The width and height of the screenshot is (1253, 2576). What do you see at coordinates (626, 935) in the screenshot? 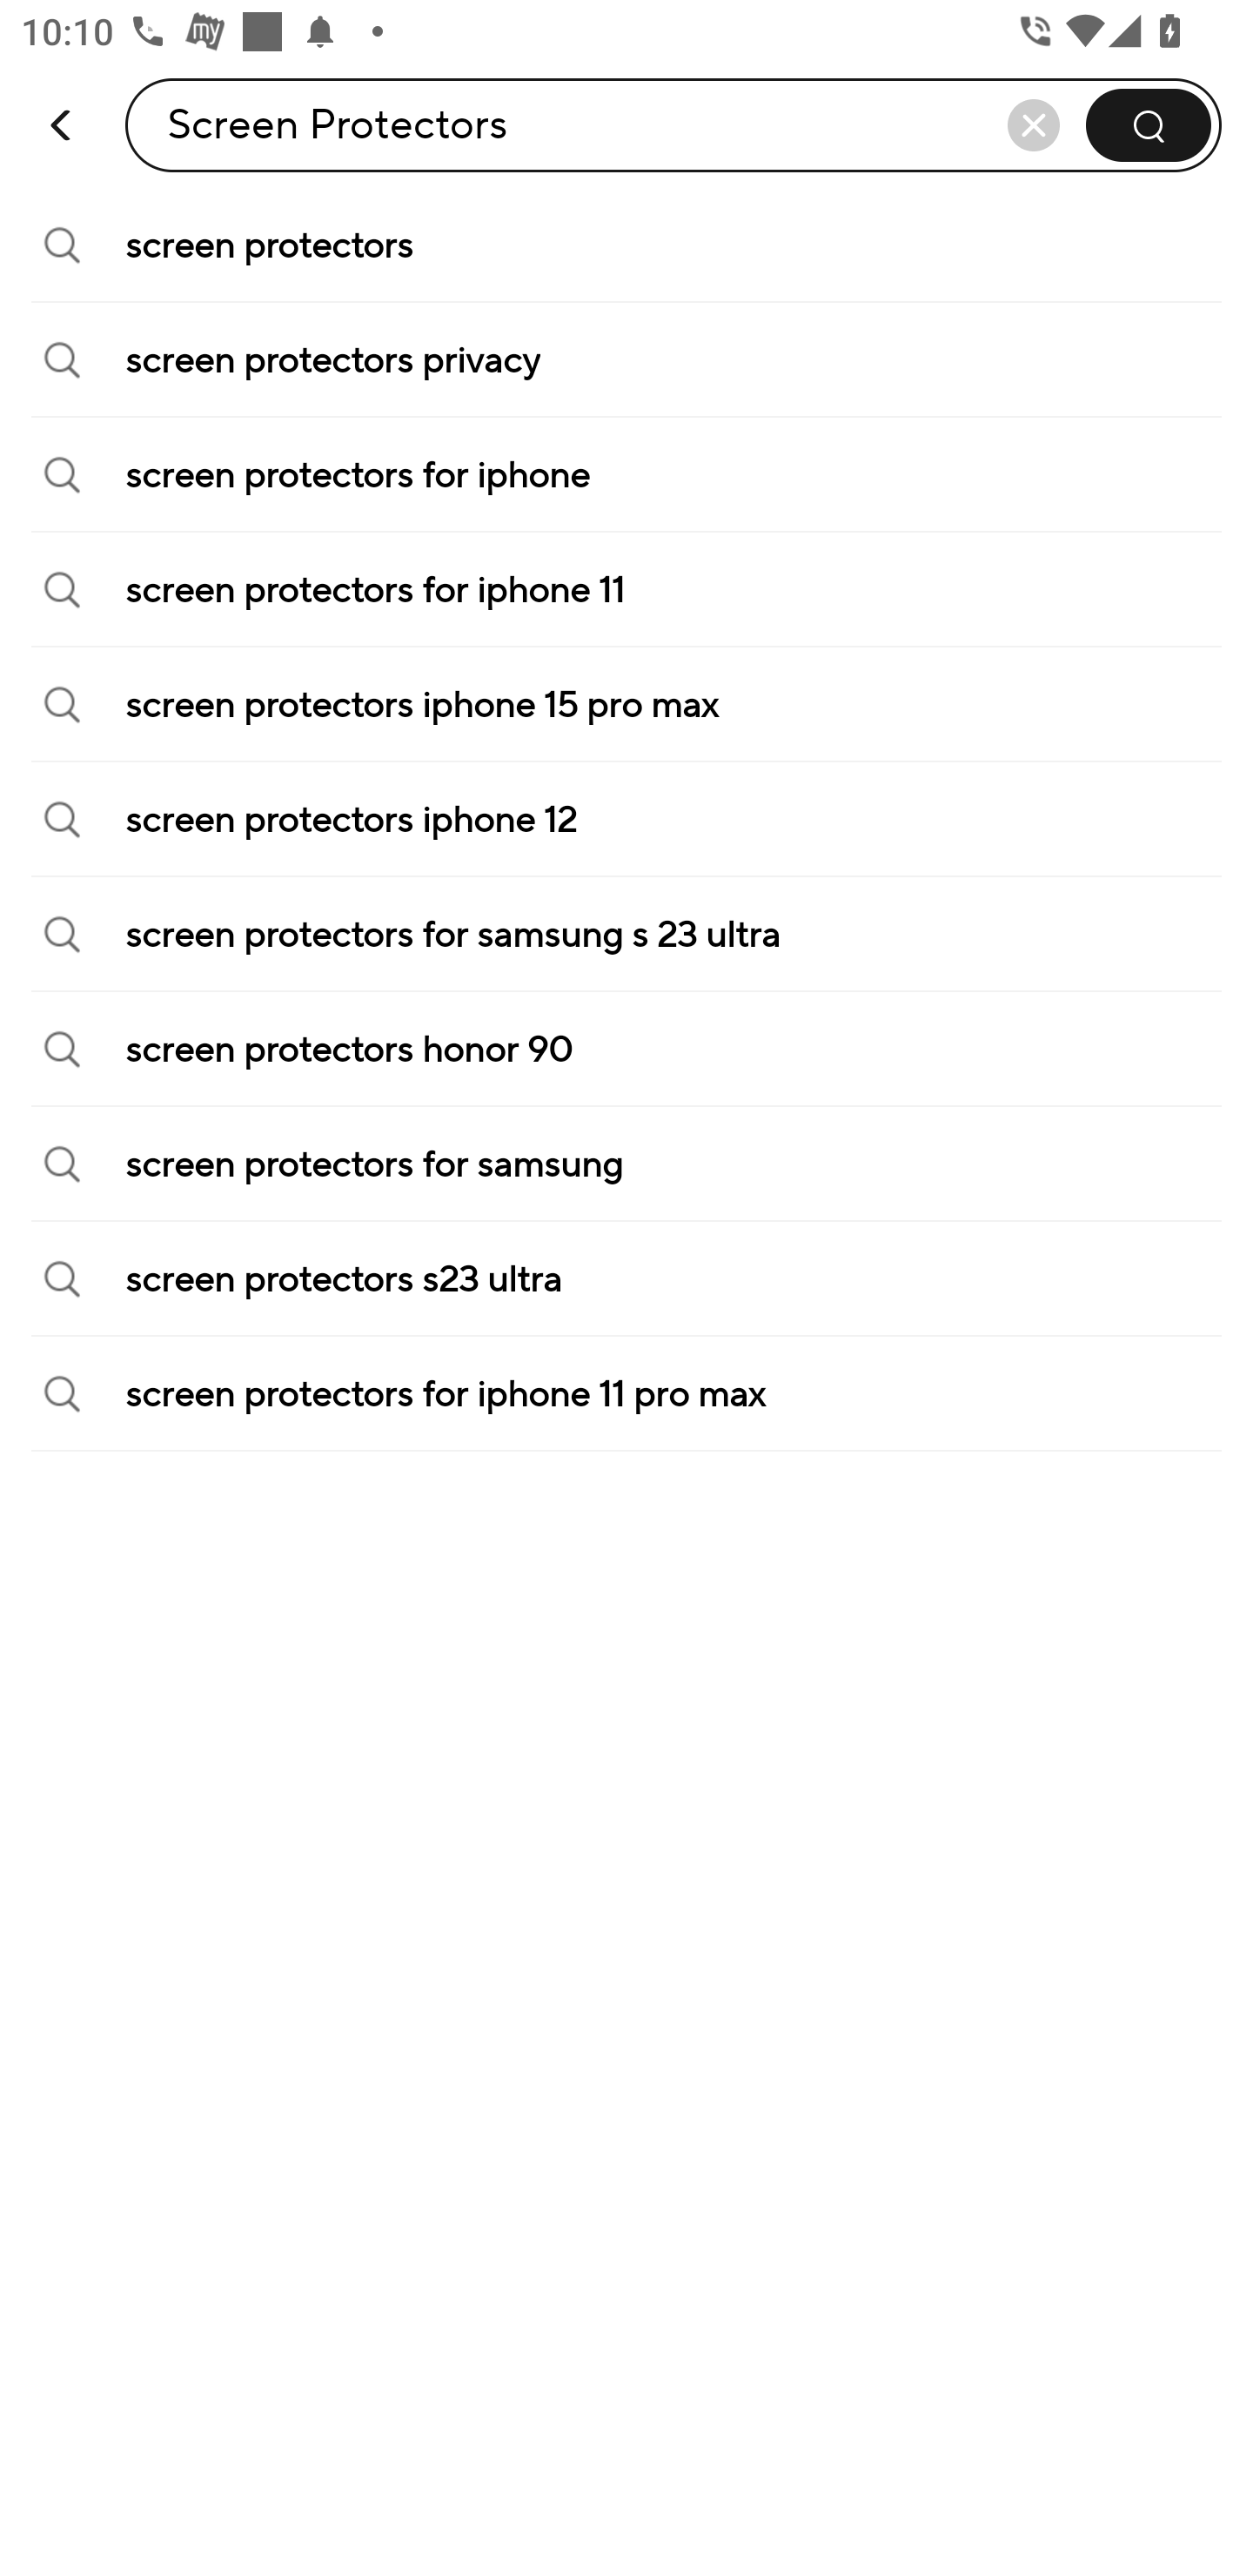
I see `screen protectors for samsung s 23 ultra` at bounding box center [626, 935].